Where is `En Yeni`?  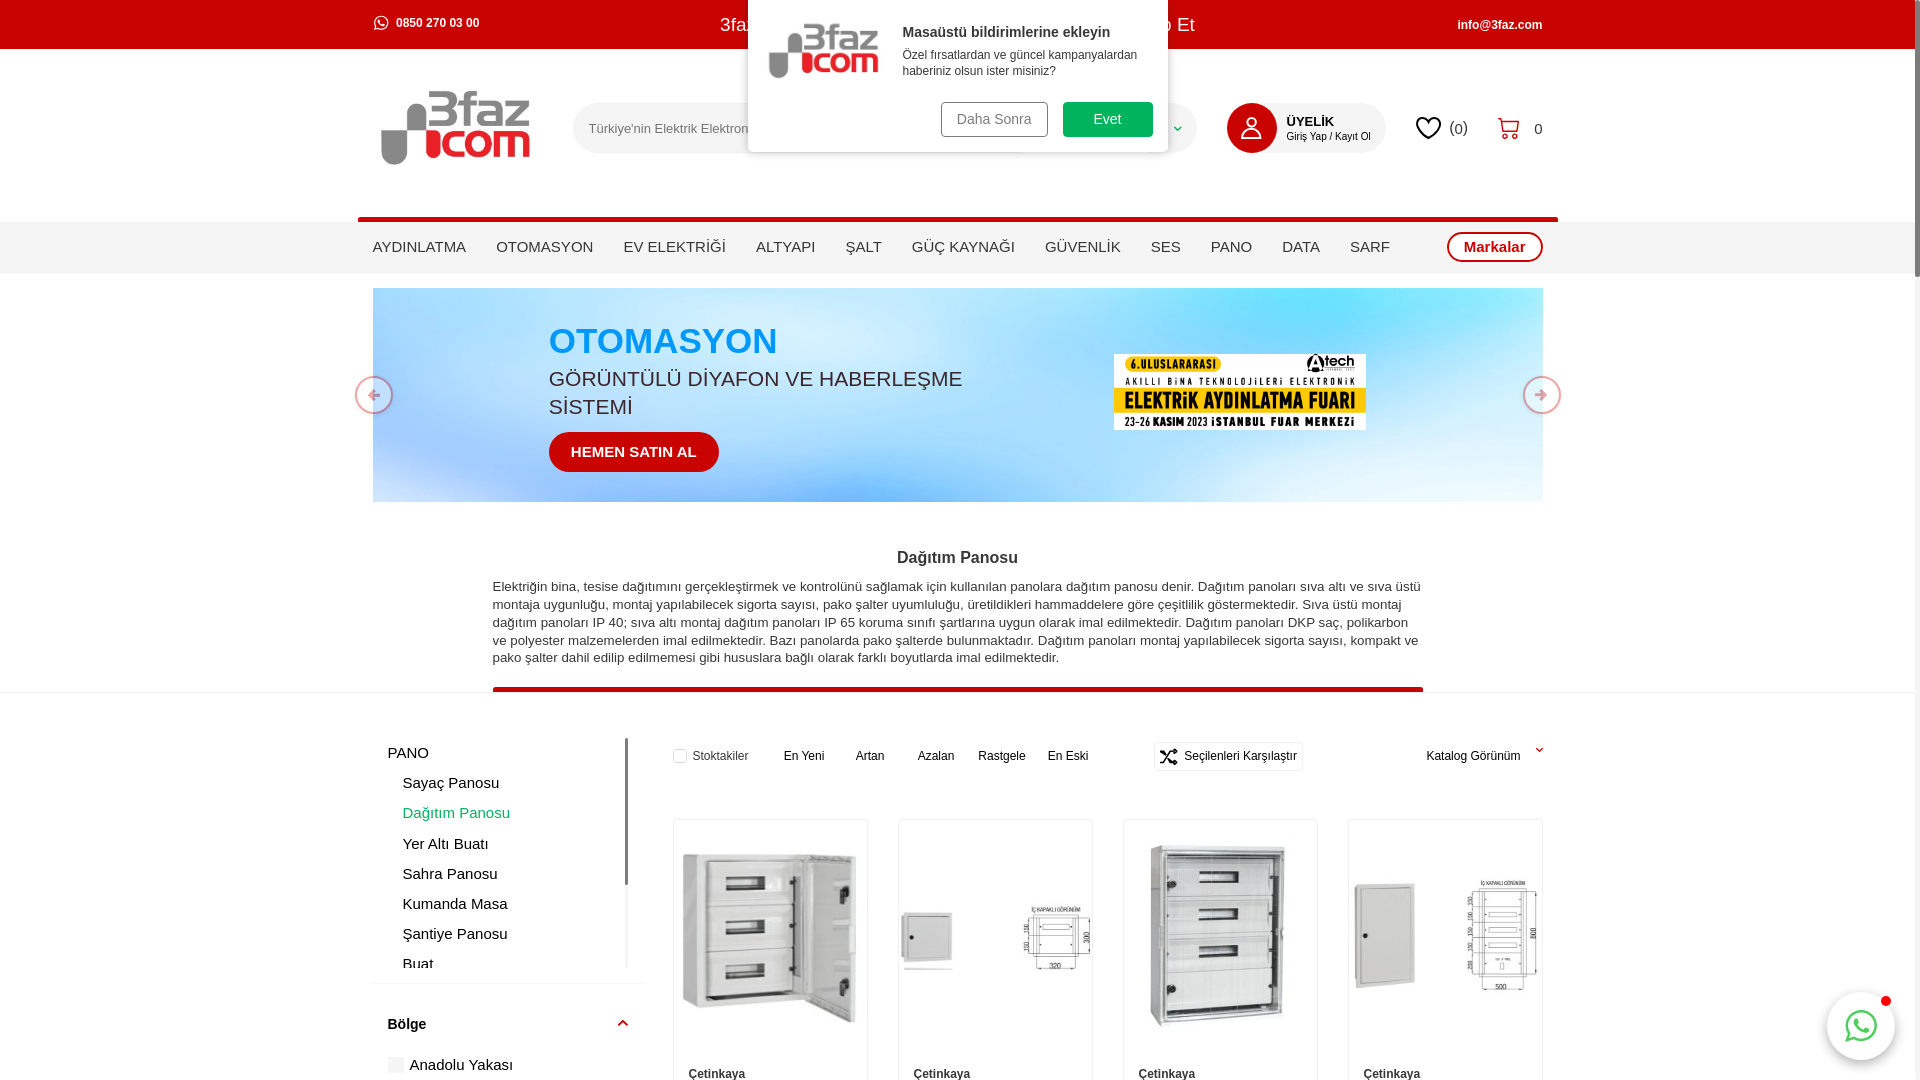 En Yeni is located at coordinates (812, 756).